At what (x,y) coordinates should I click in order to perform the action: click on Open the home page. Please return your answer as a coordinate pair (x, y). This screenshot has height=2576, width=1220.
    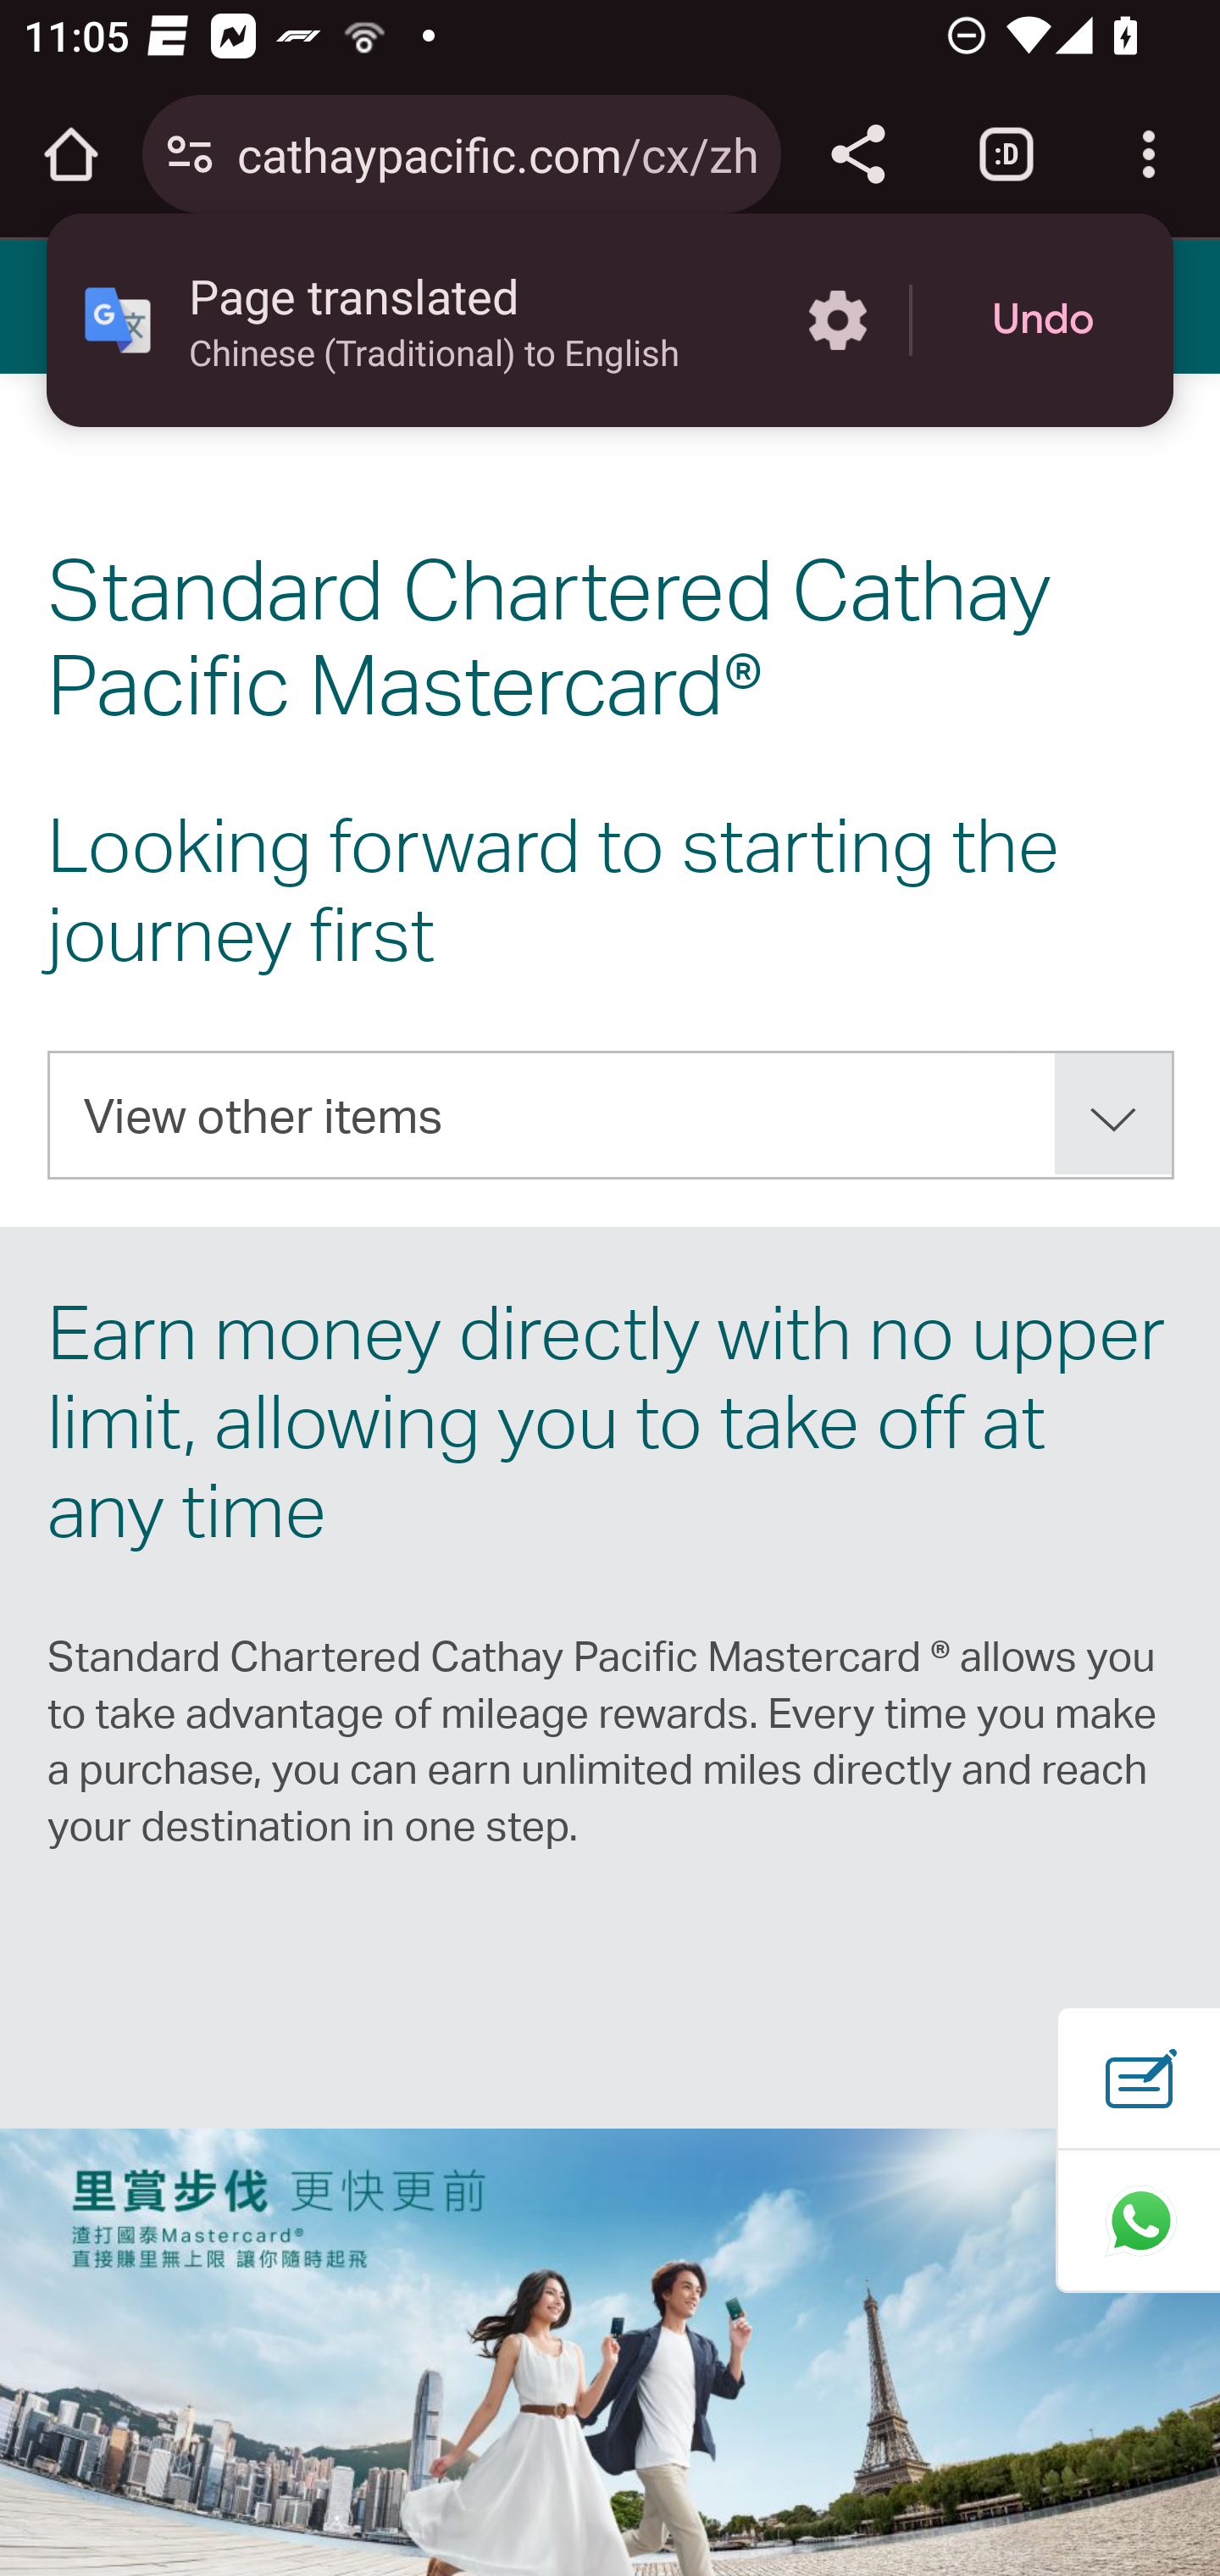
    Looking at the image, I should click on (71, 154).